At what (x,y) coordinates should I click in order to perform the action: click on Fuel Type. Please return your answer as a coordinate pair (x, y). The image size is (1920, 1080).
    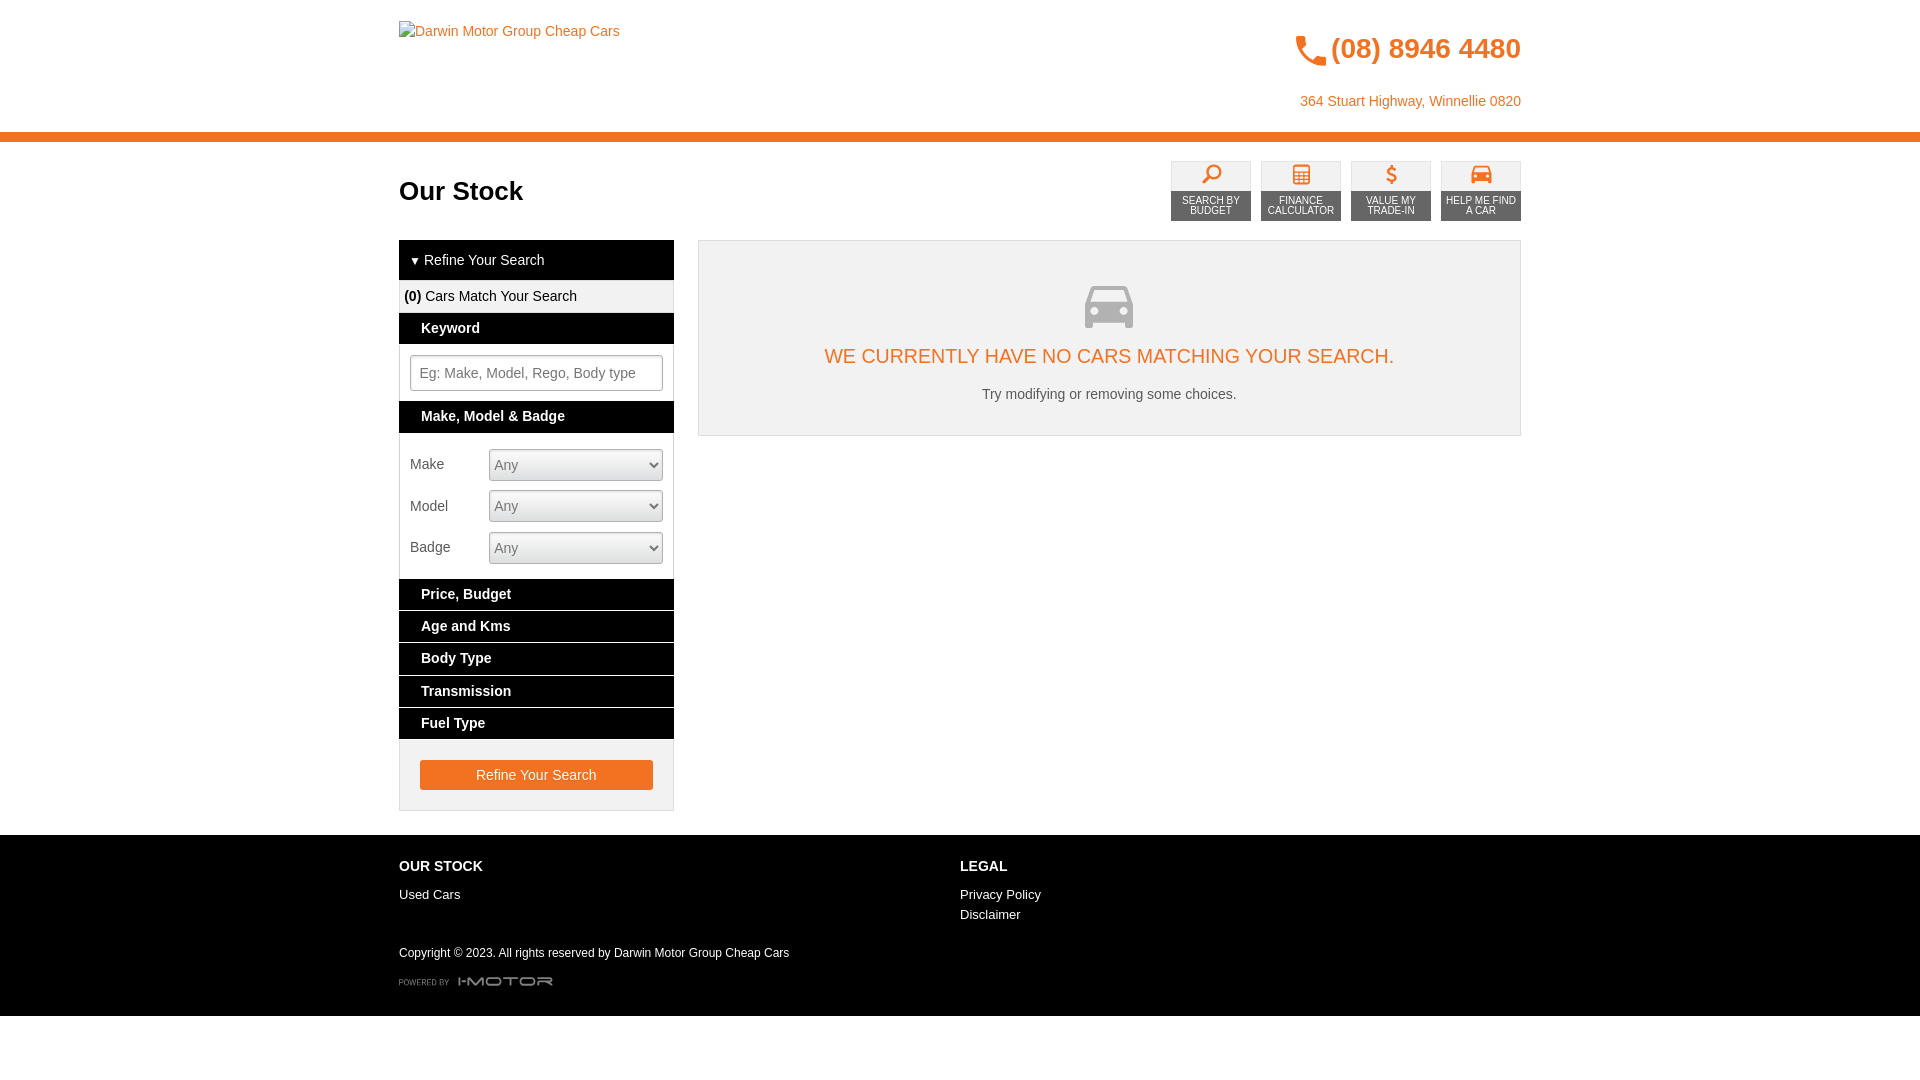
    Looking at the image, I should click on (536, 724).